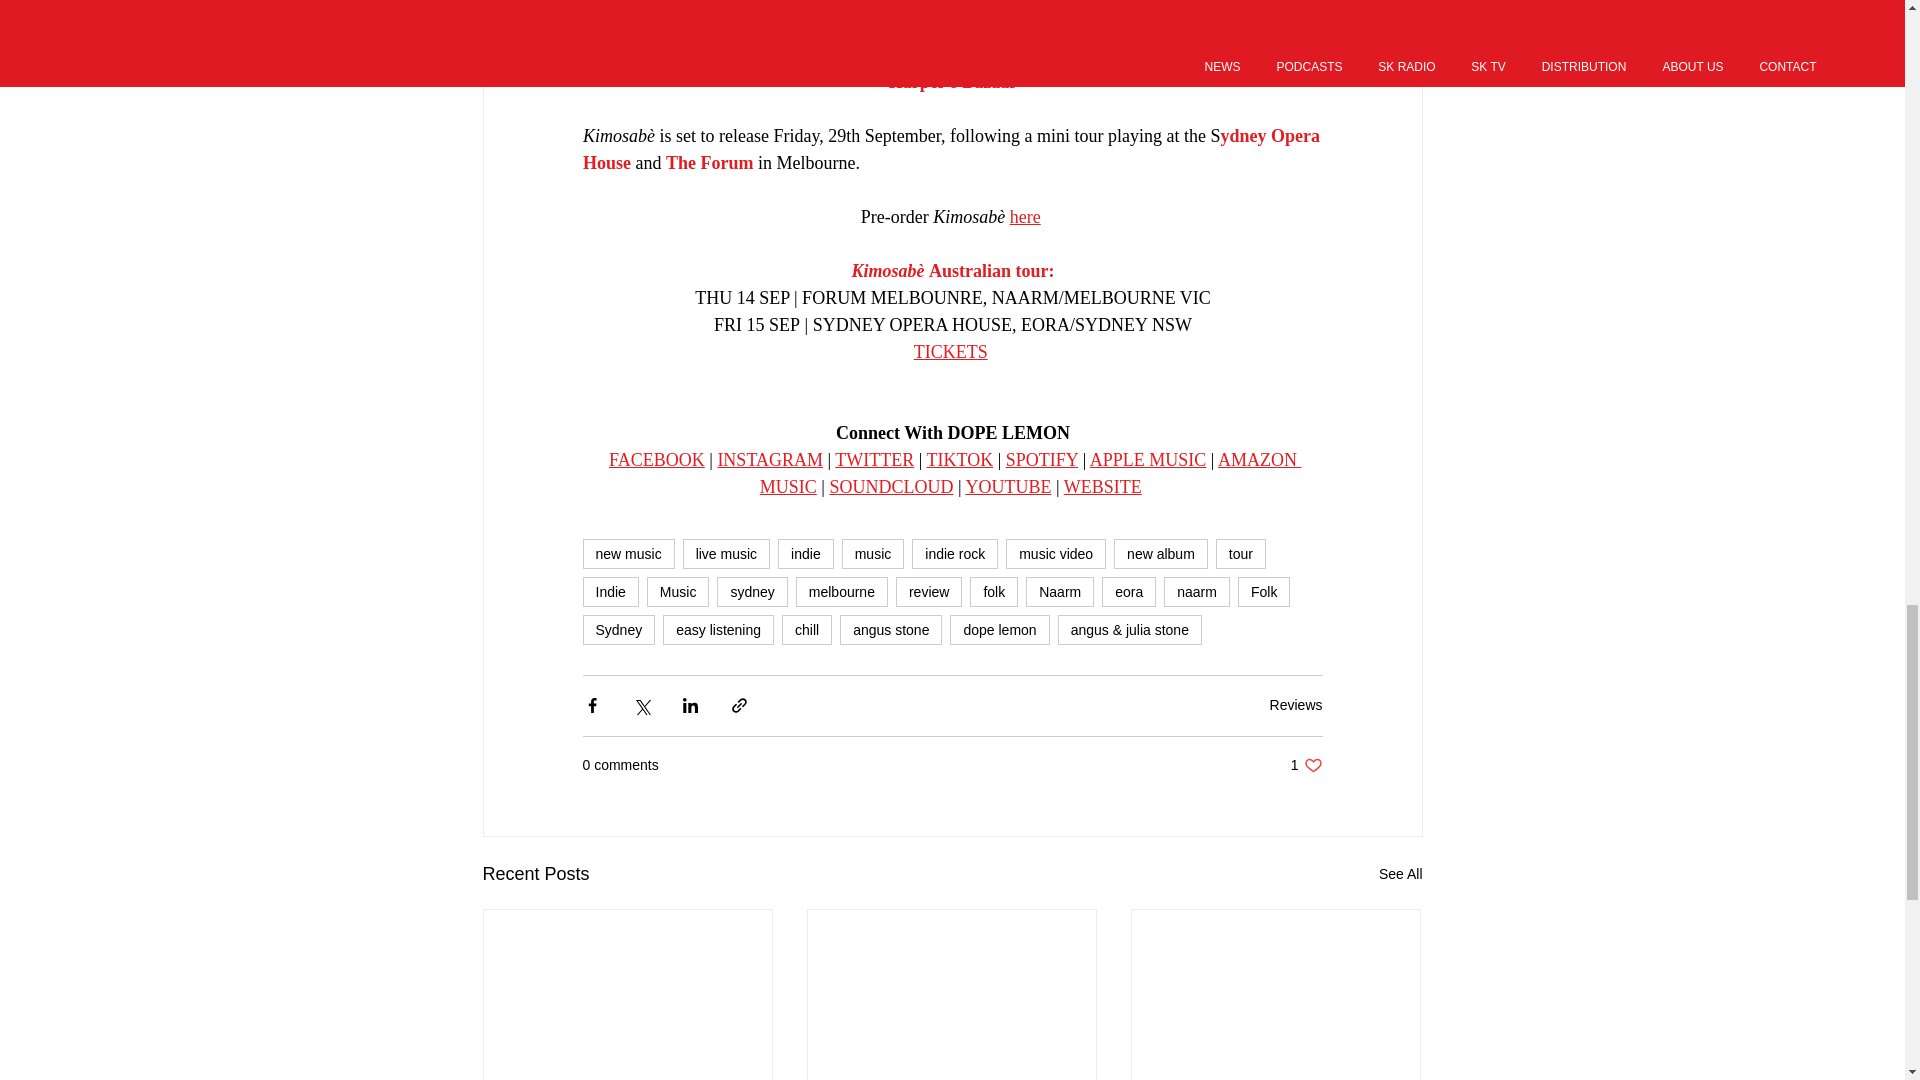 The image size is (1920, 1080). I want to click on new music, so click(627, 554).